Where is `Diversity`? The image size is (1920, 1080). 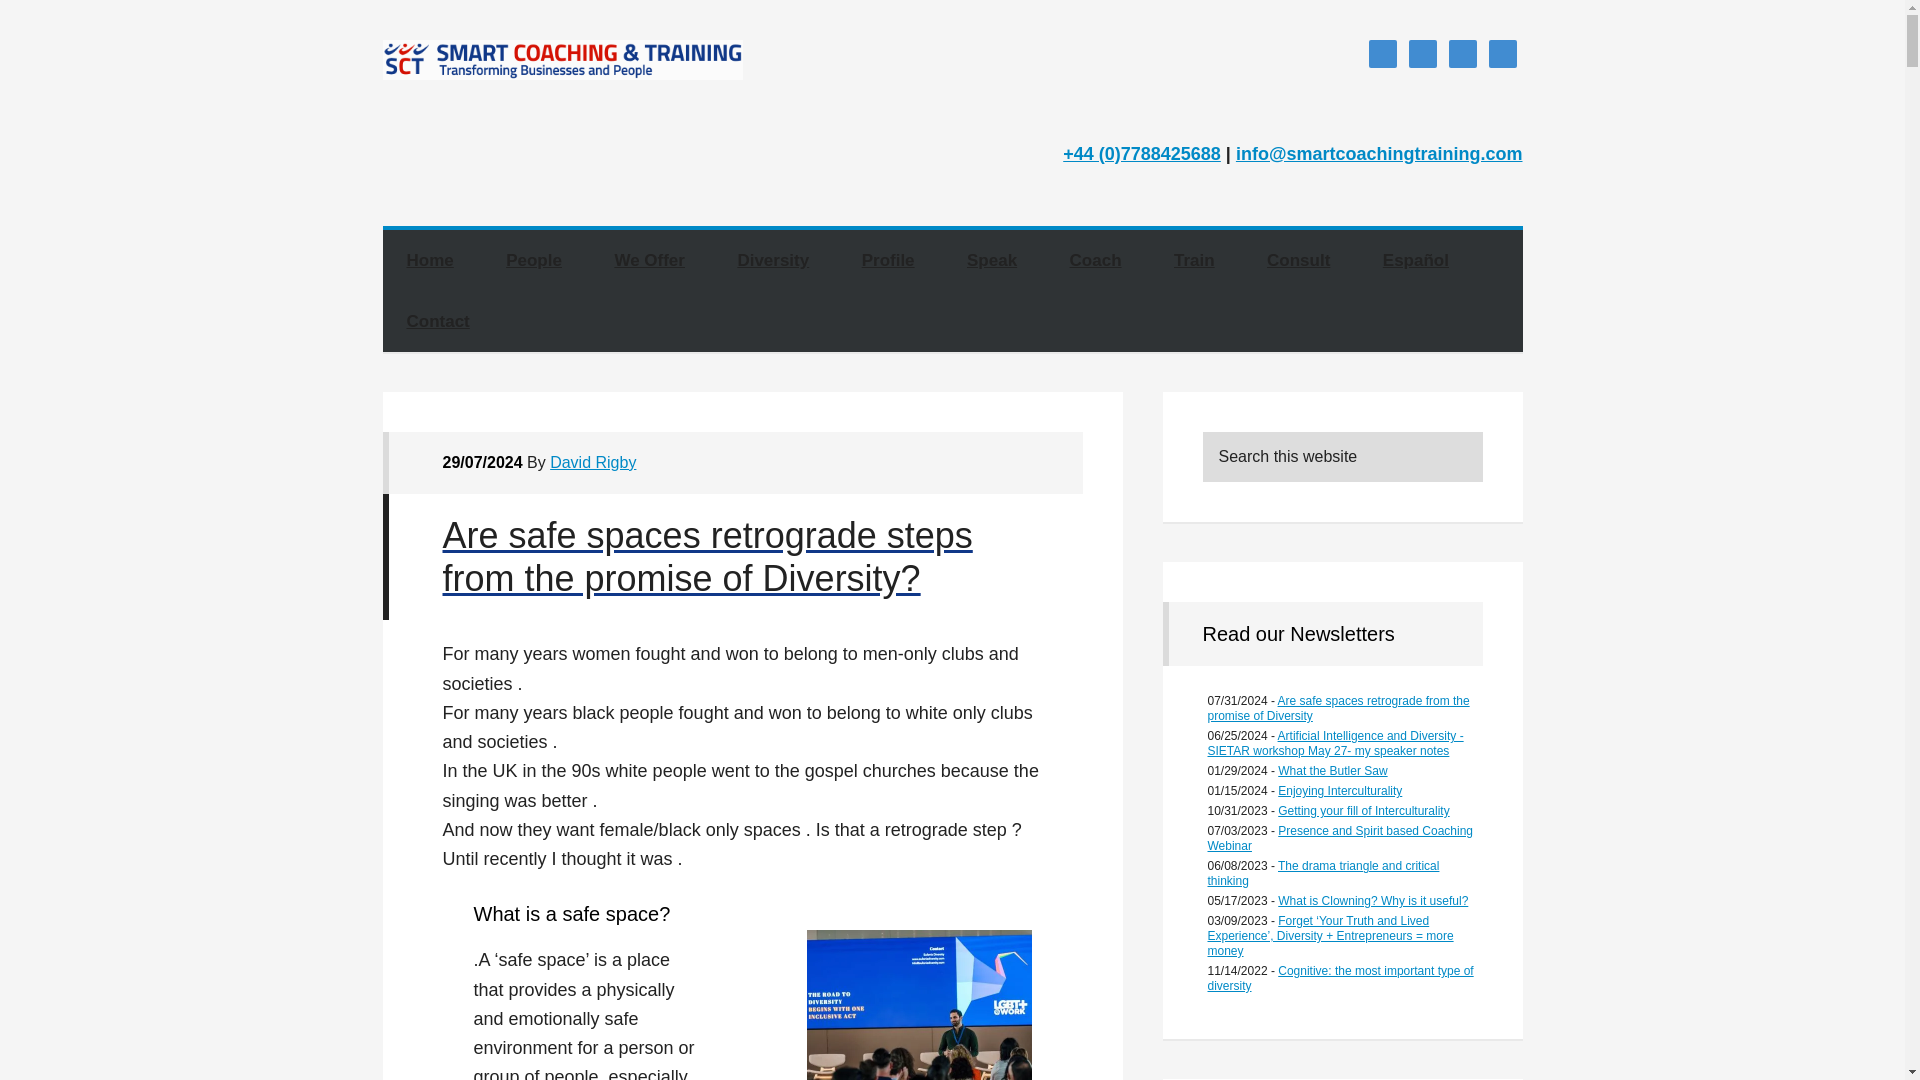
Diversity is located at coordinates (772, 260).